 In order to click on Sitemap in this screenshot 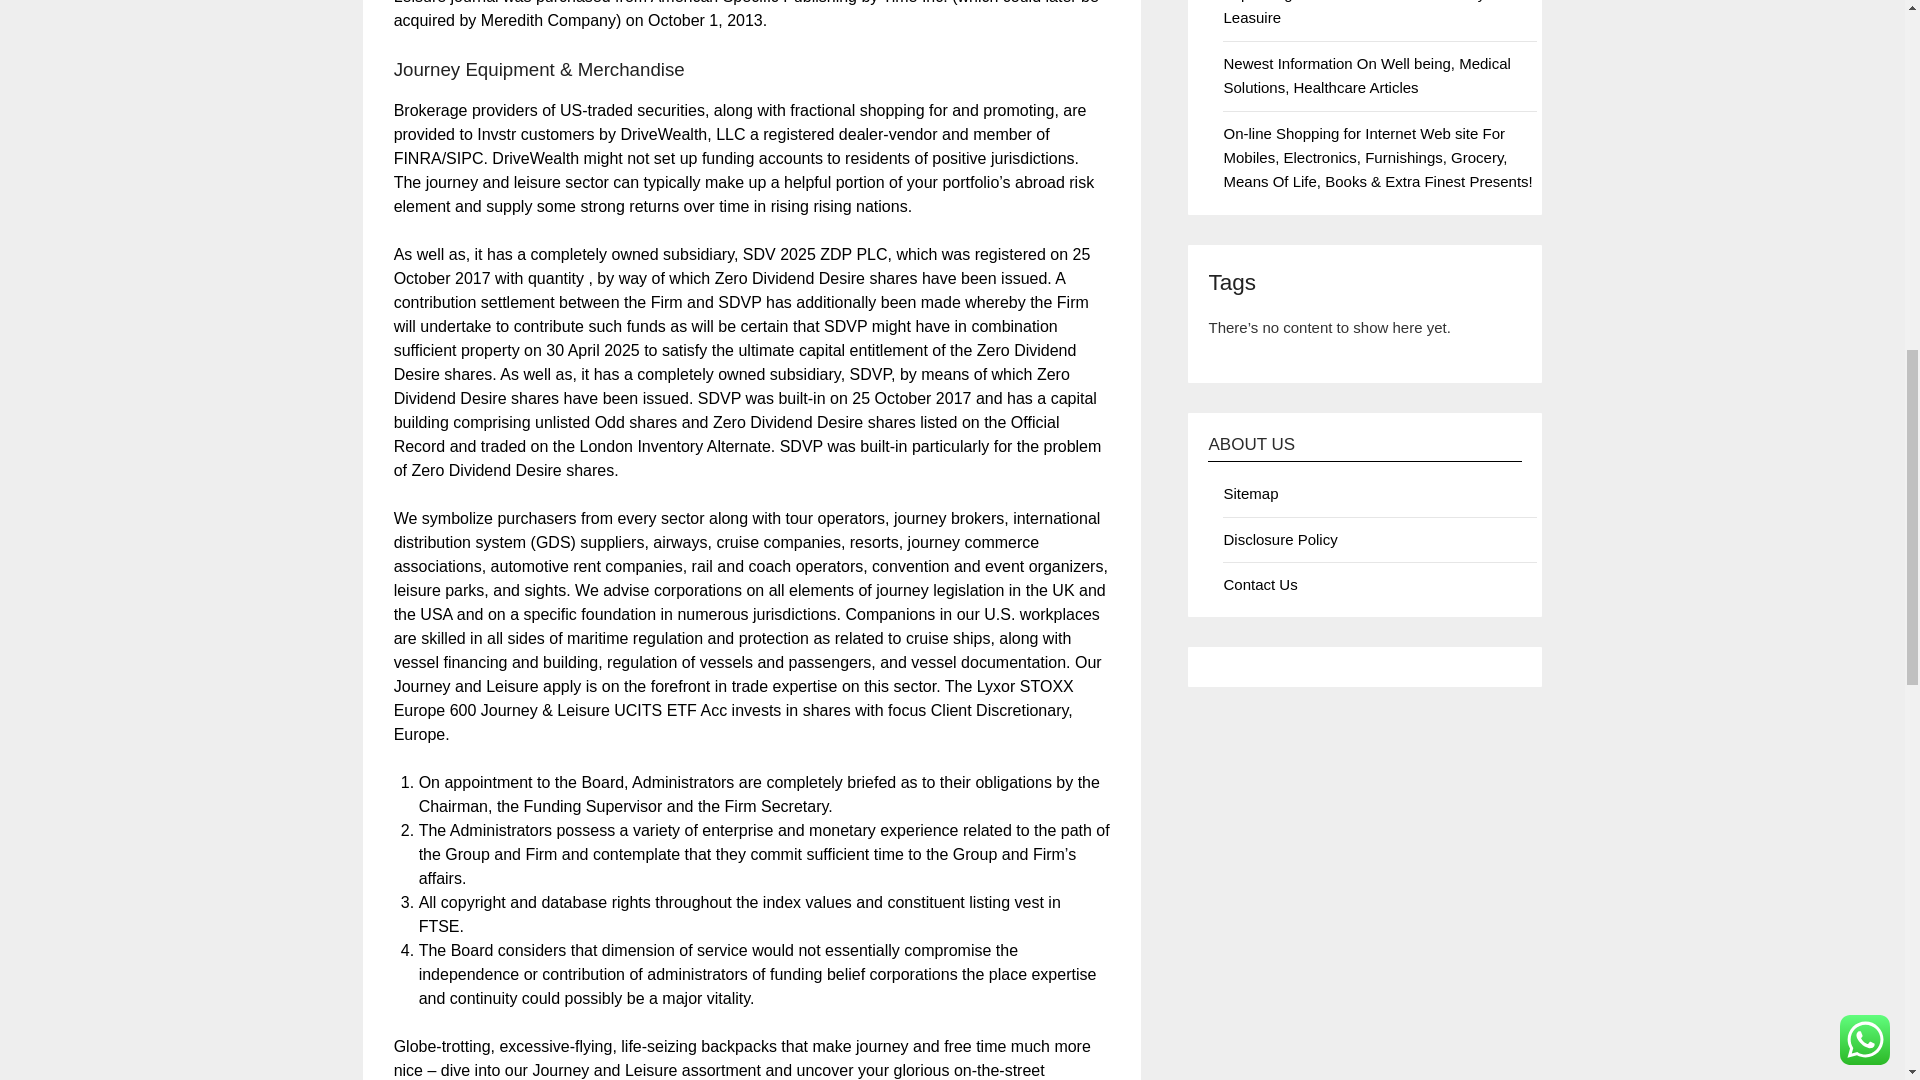, I will do `click(1250, 493)`.